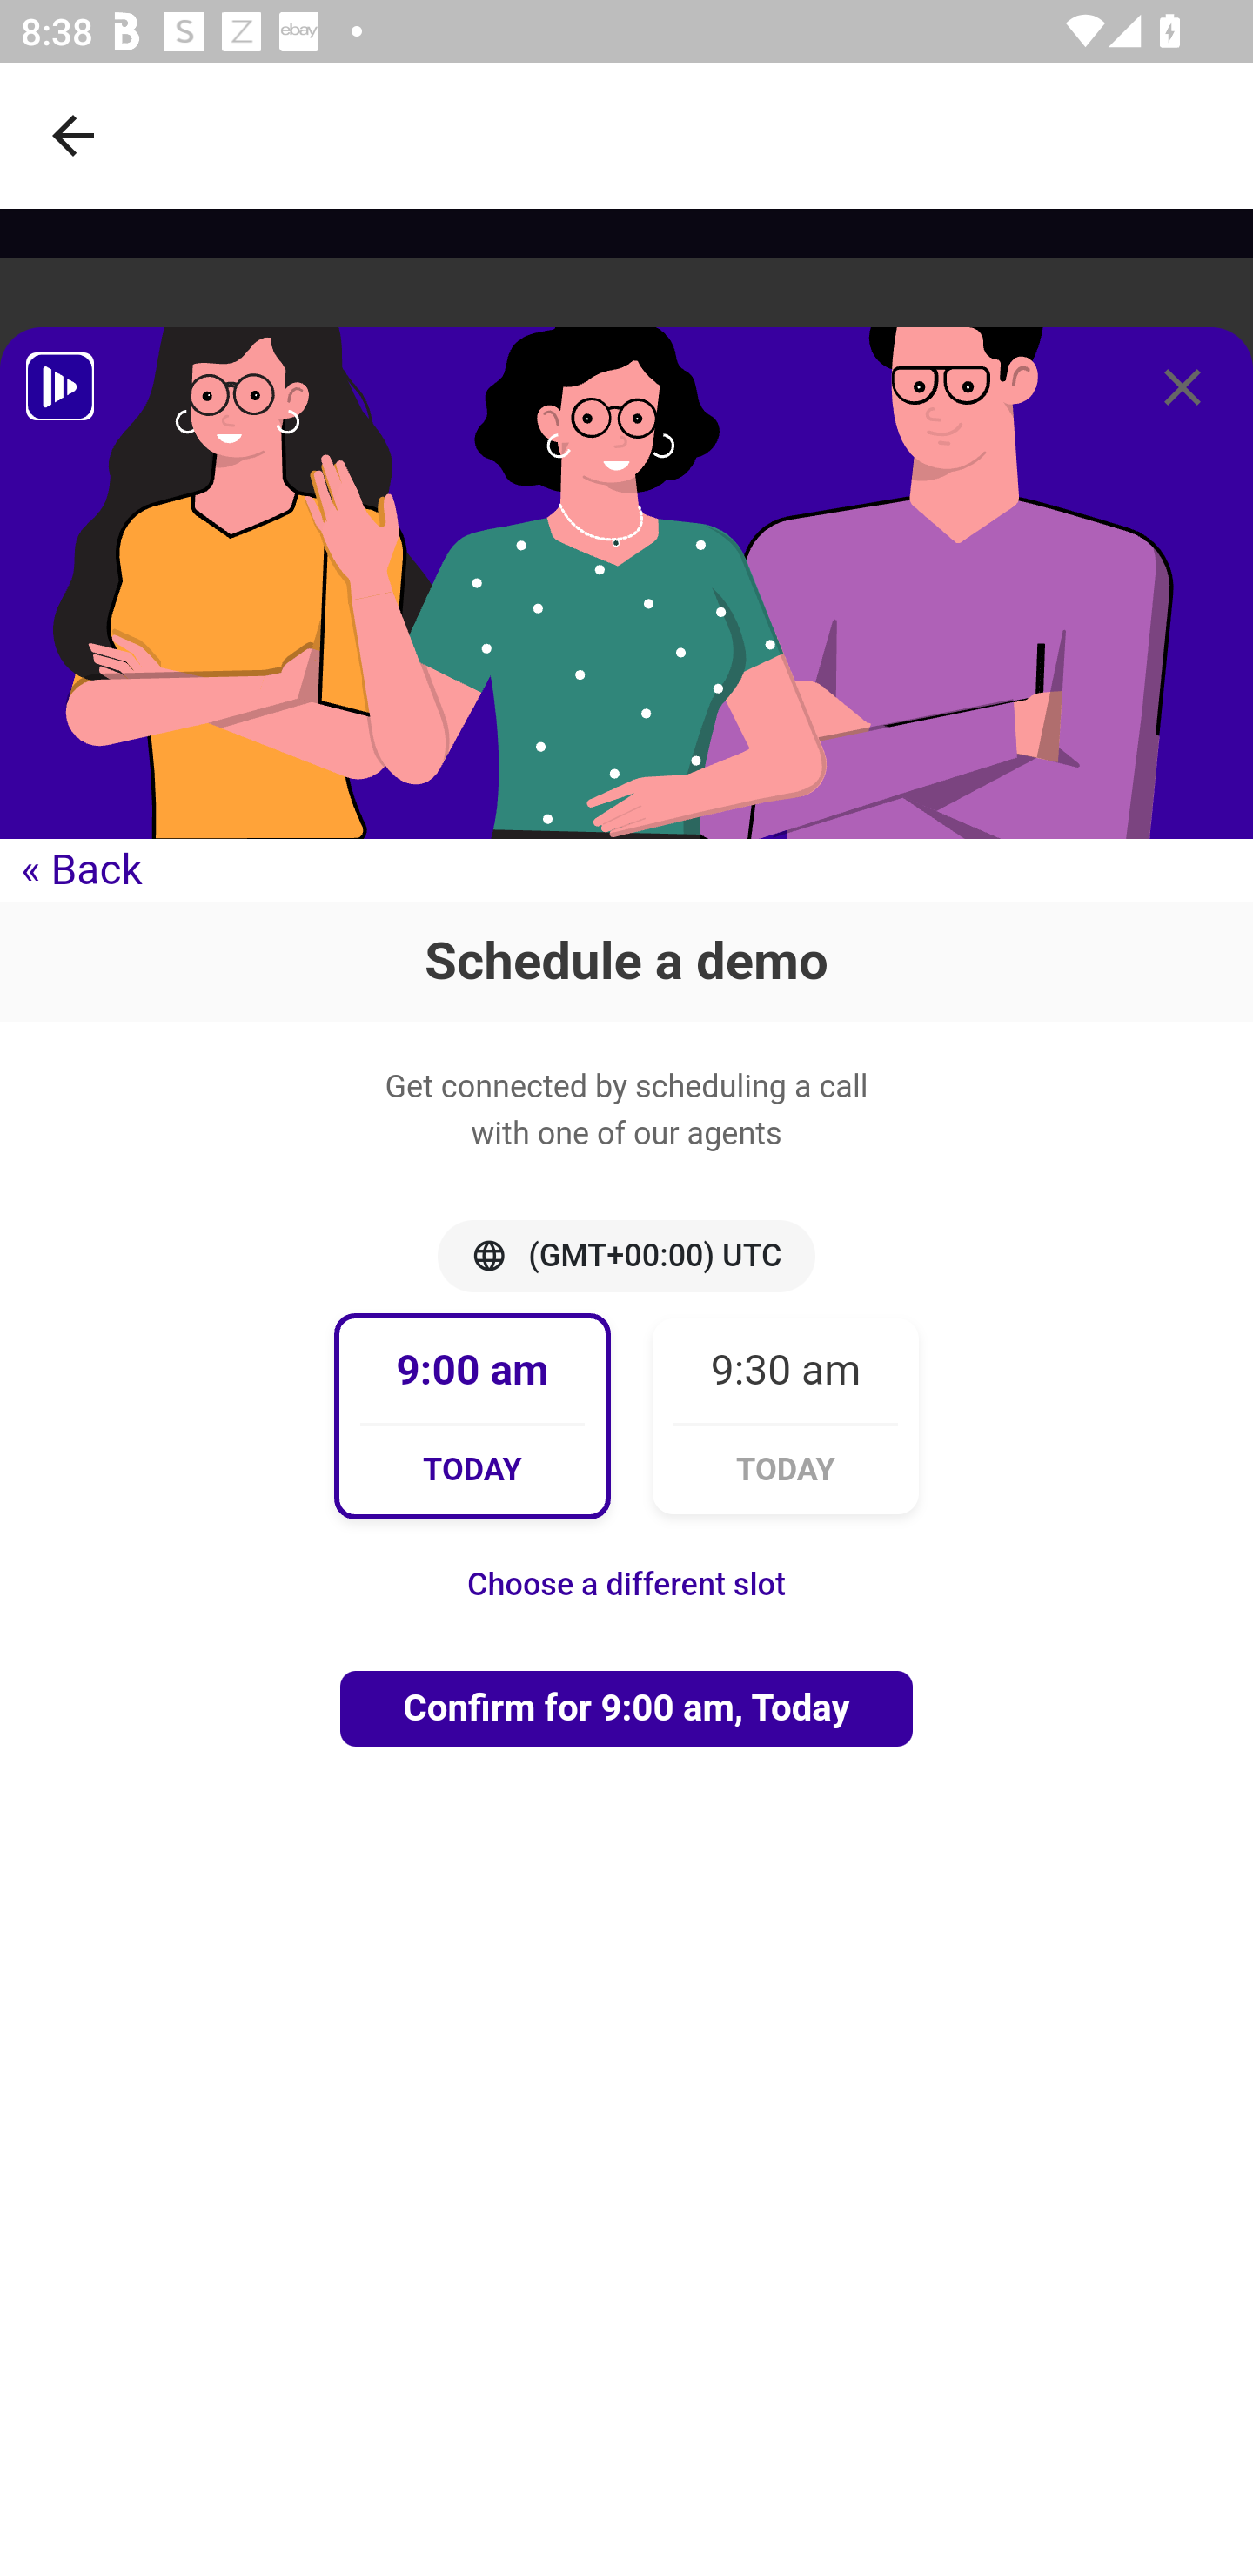 The image size is (1253, 2576). Describe the element at coordinates (626, 1707) in the screenshot. I see `Confirm for 9:00 am, Today` at that location.